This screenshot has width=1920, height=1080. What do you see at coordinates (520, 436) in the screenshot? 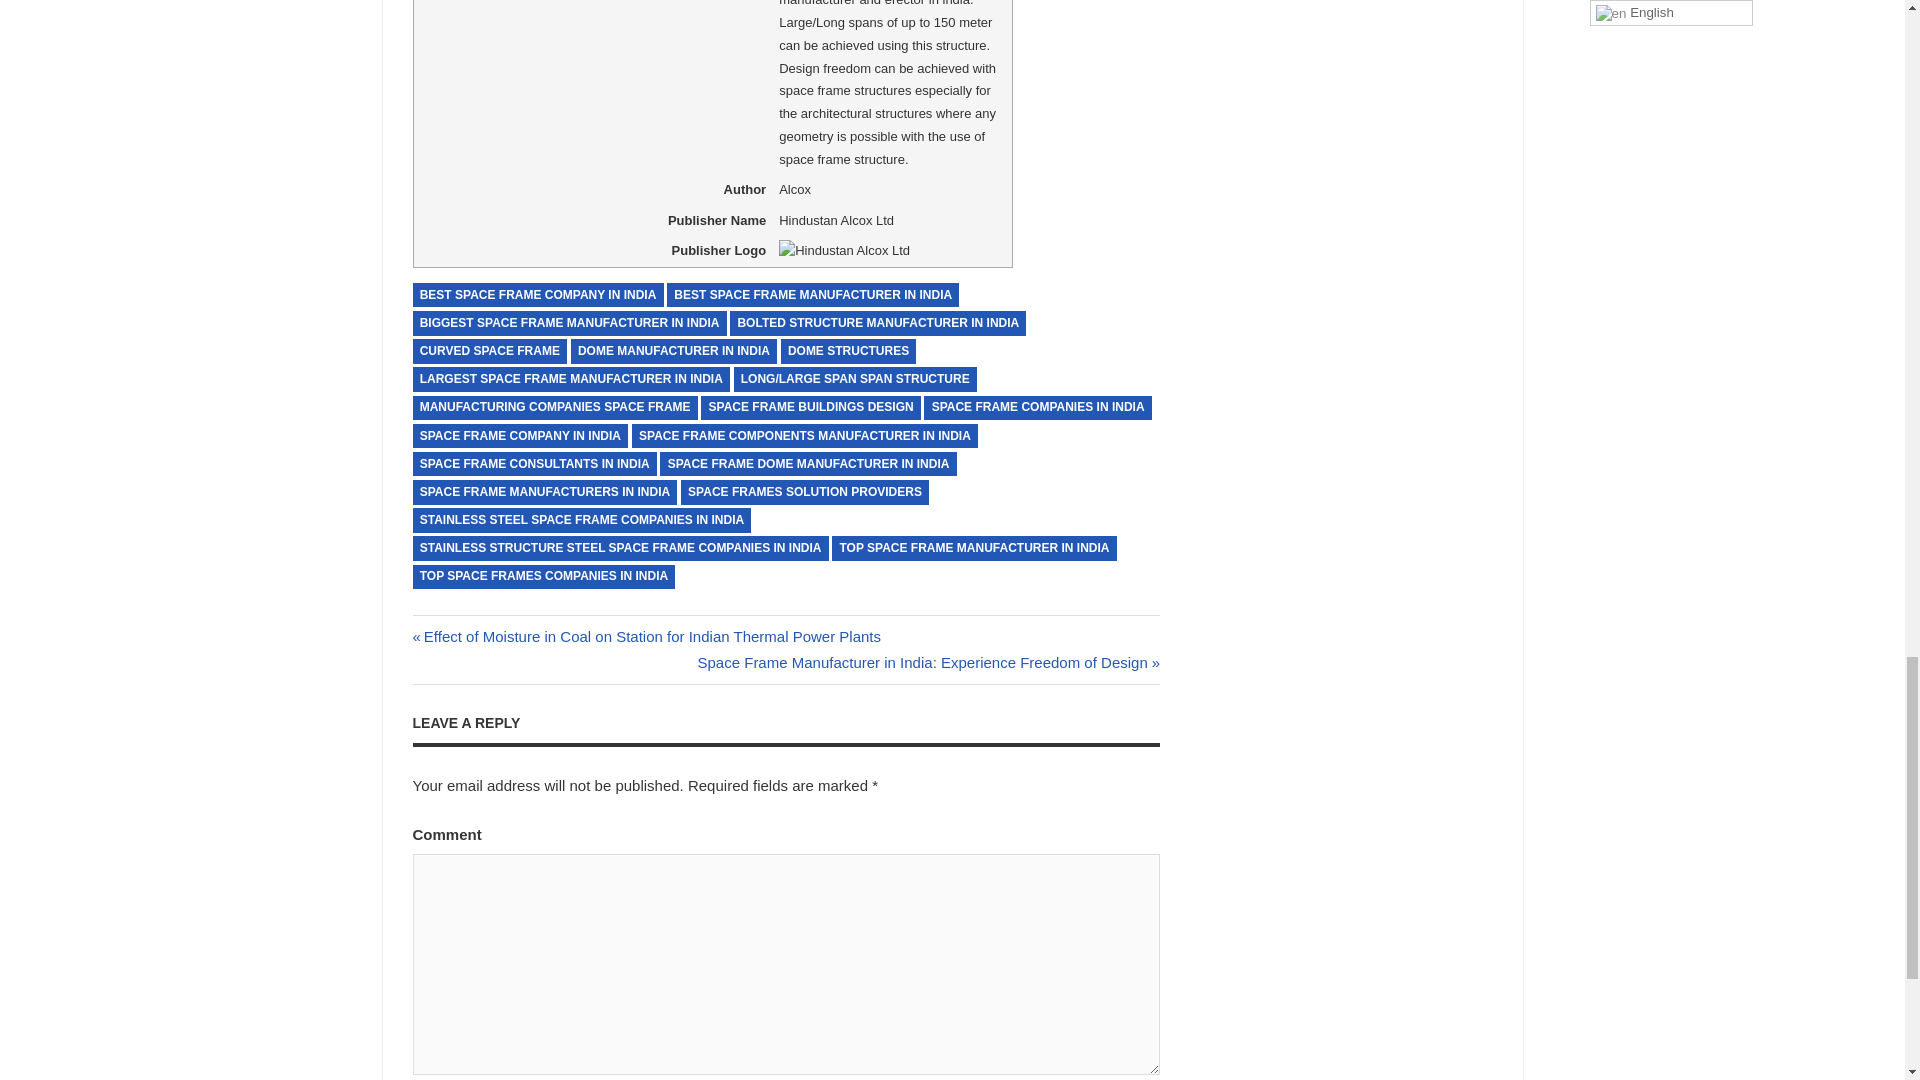
I see `SPACE FRAME COMPANY IN INDIA` at bounding box center [520, 436].